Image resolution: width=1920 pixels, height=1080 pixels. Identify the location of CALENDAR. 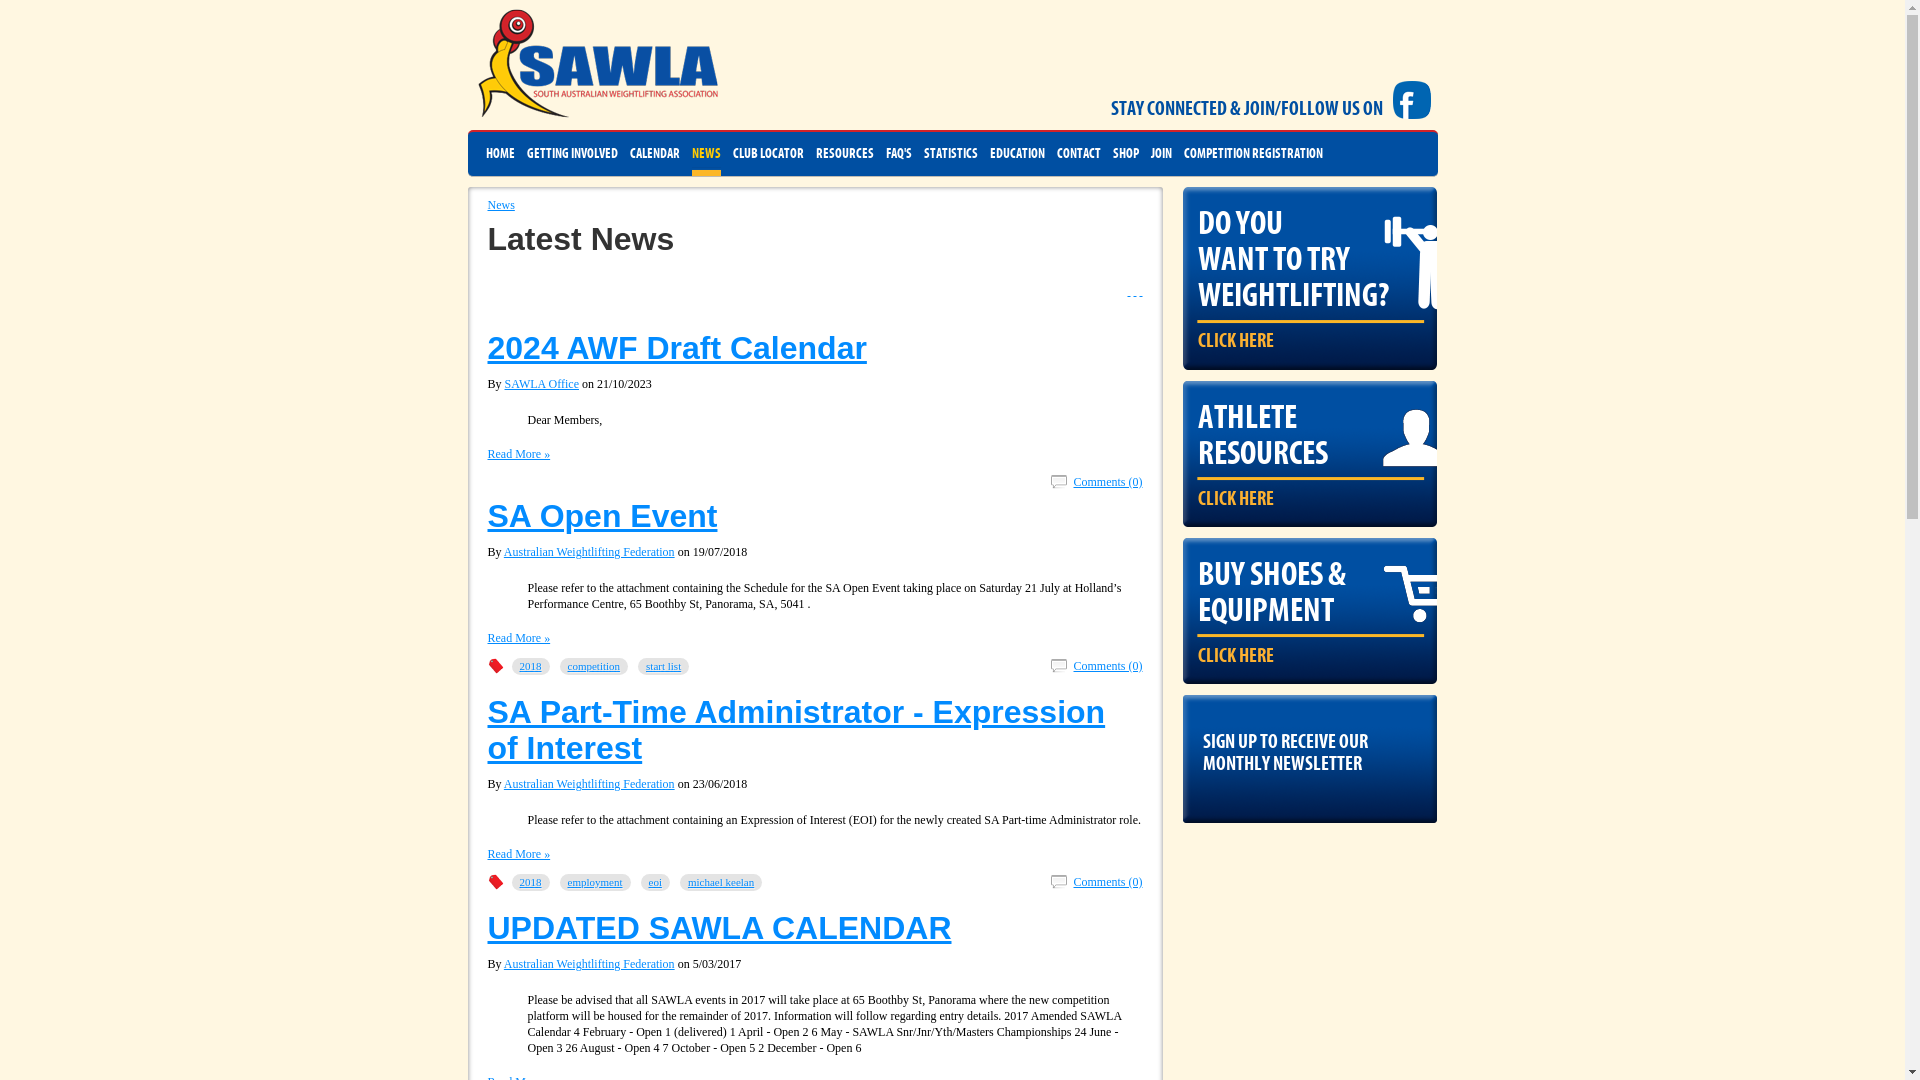
(655, 154).